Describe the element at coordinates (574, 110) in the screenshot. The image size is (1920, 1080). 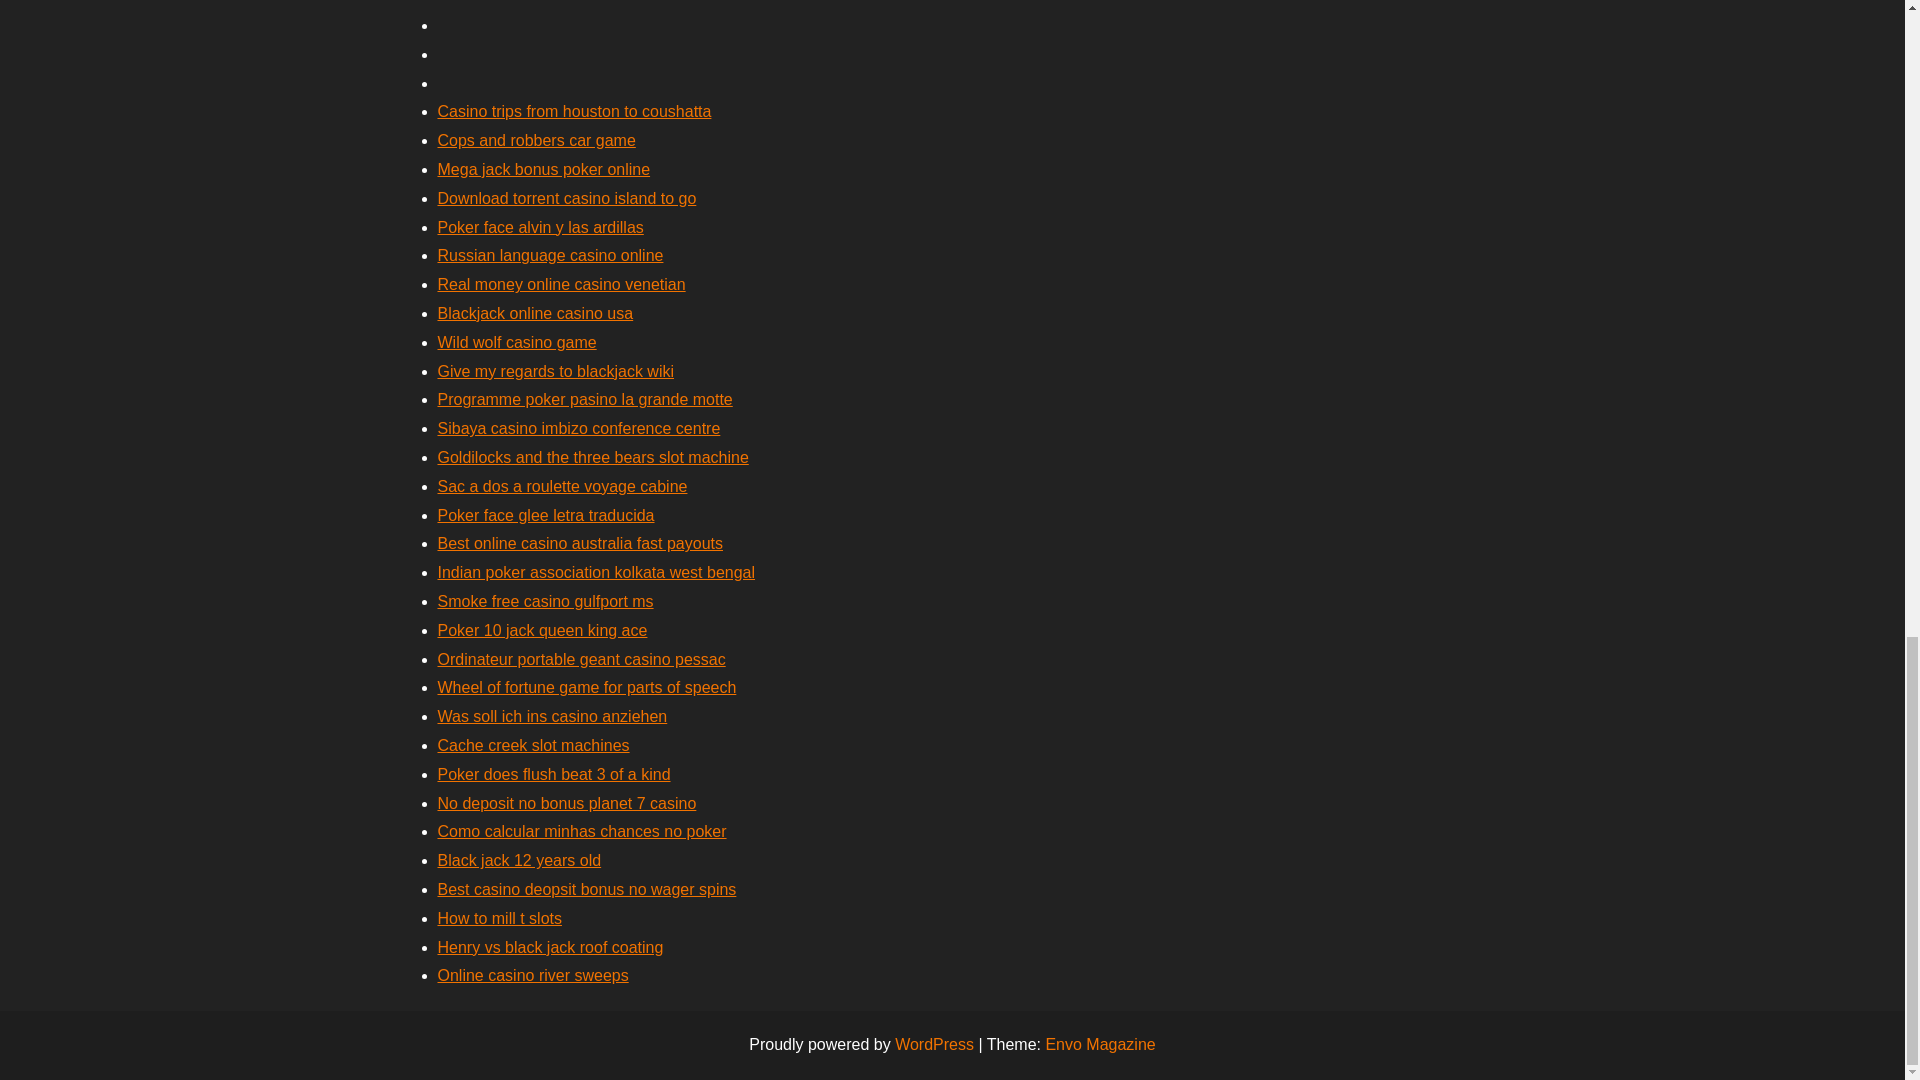
I see `Casino trips from houston to coushatta` at that location.